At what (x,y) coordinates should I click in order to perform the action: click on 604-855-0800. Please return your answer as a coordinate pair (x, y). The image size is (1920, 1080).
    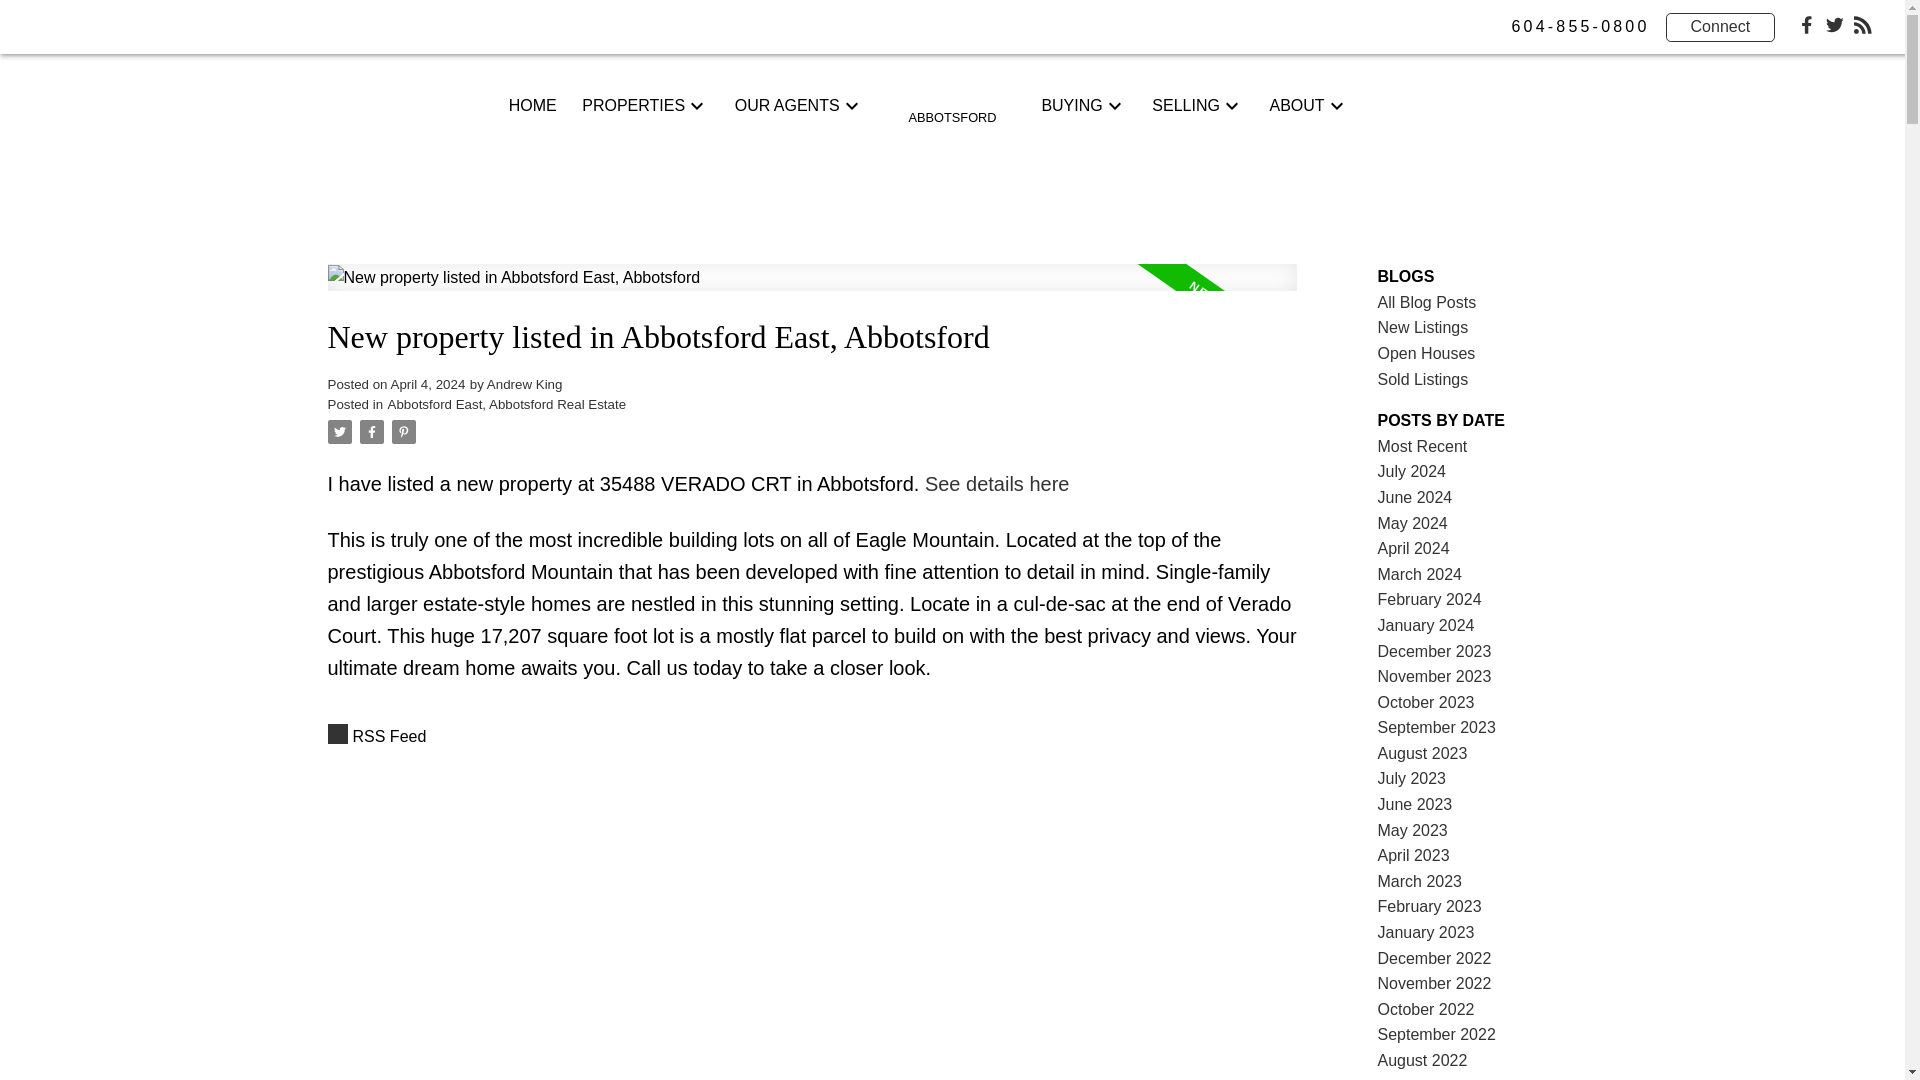
    Looking at the image, I should click on (1580, 26).